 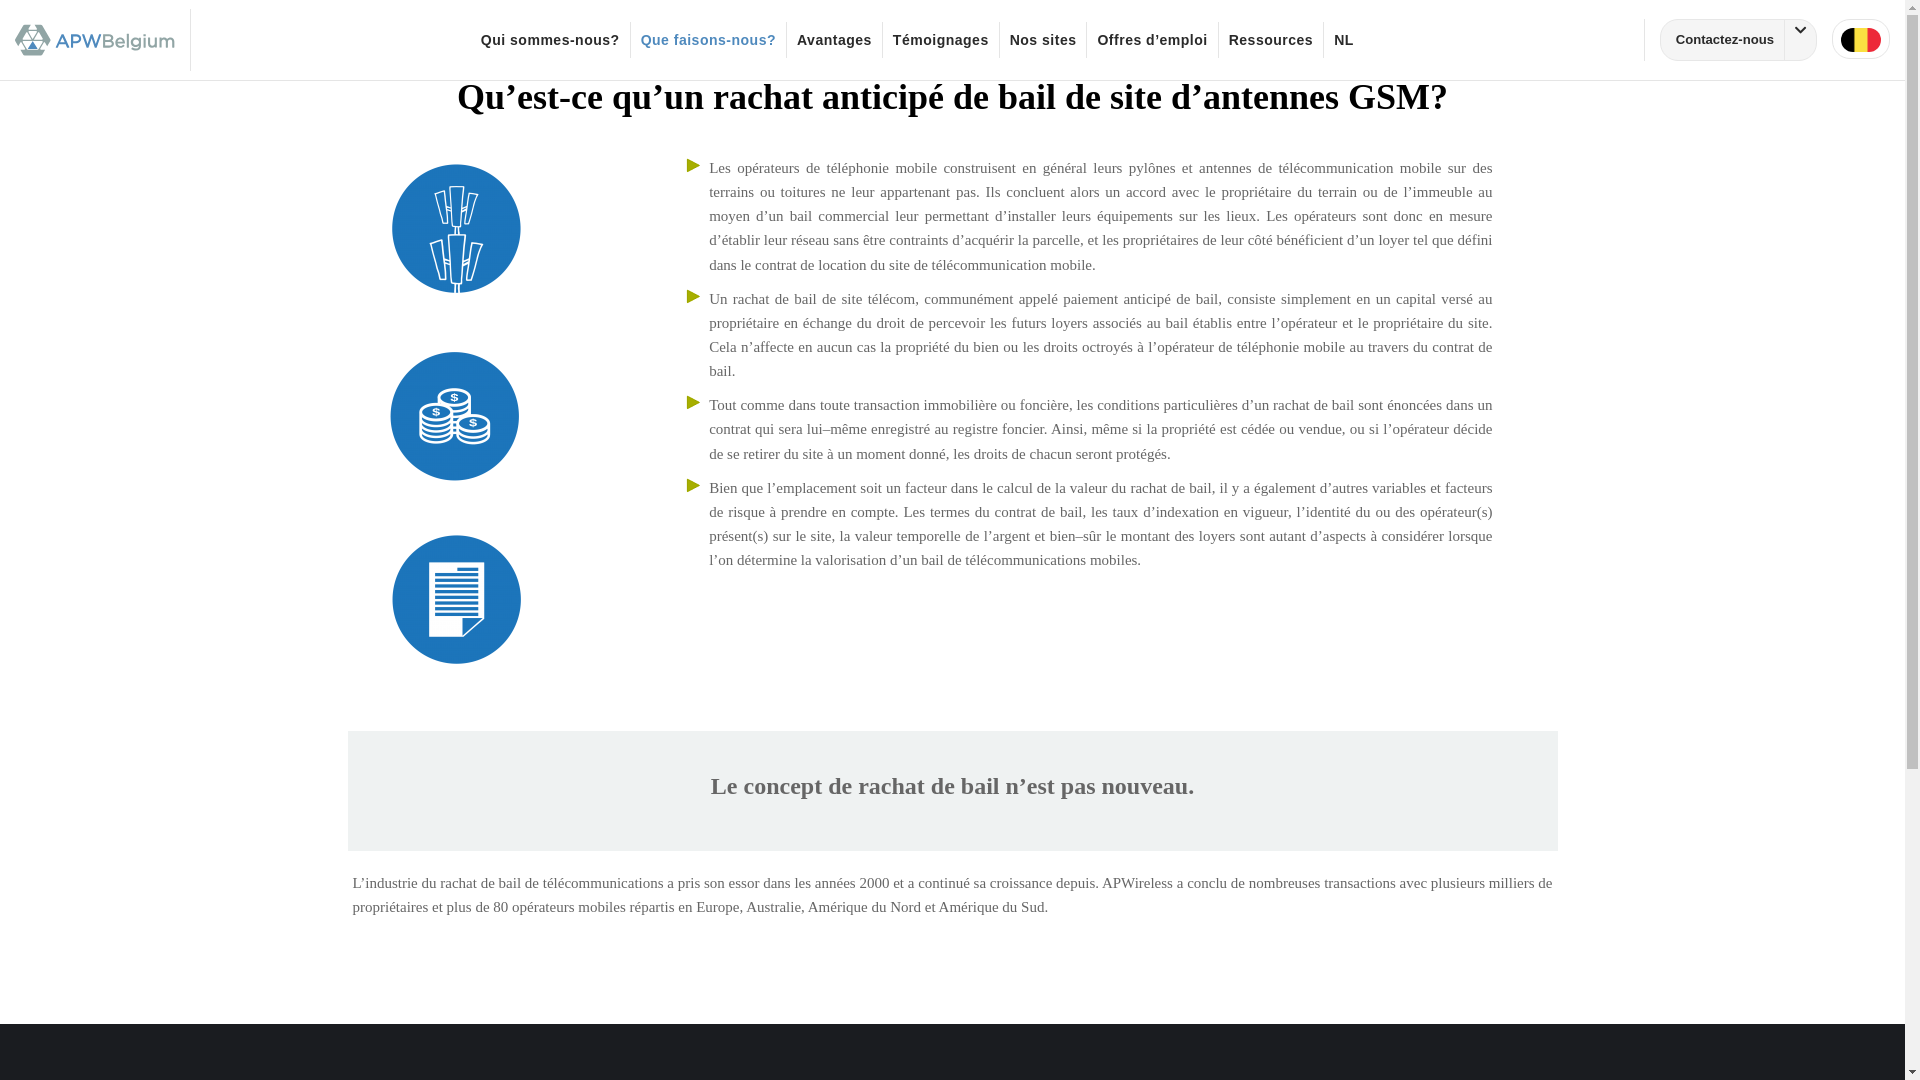 I want to click on Contactez-nous, so click(x=1738, y=40).